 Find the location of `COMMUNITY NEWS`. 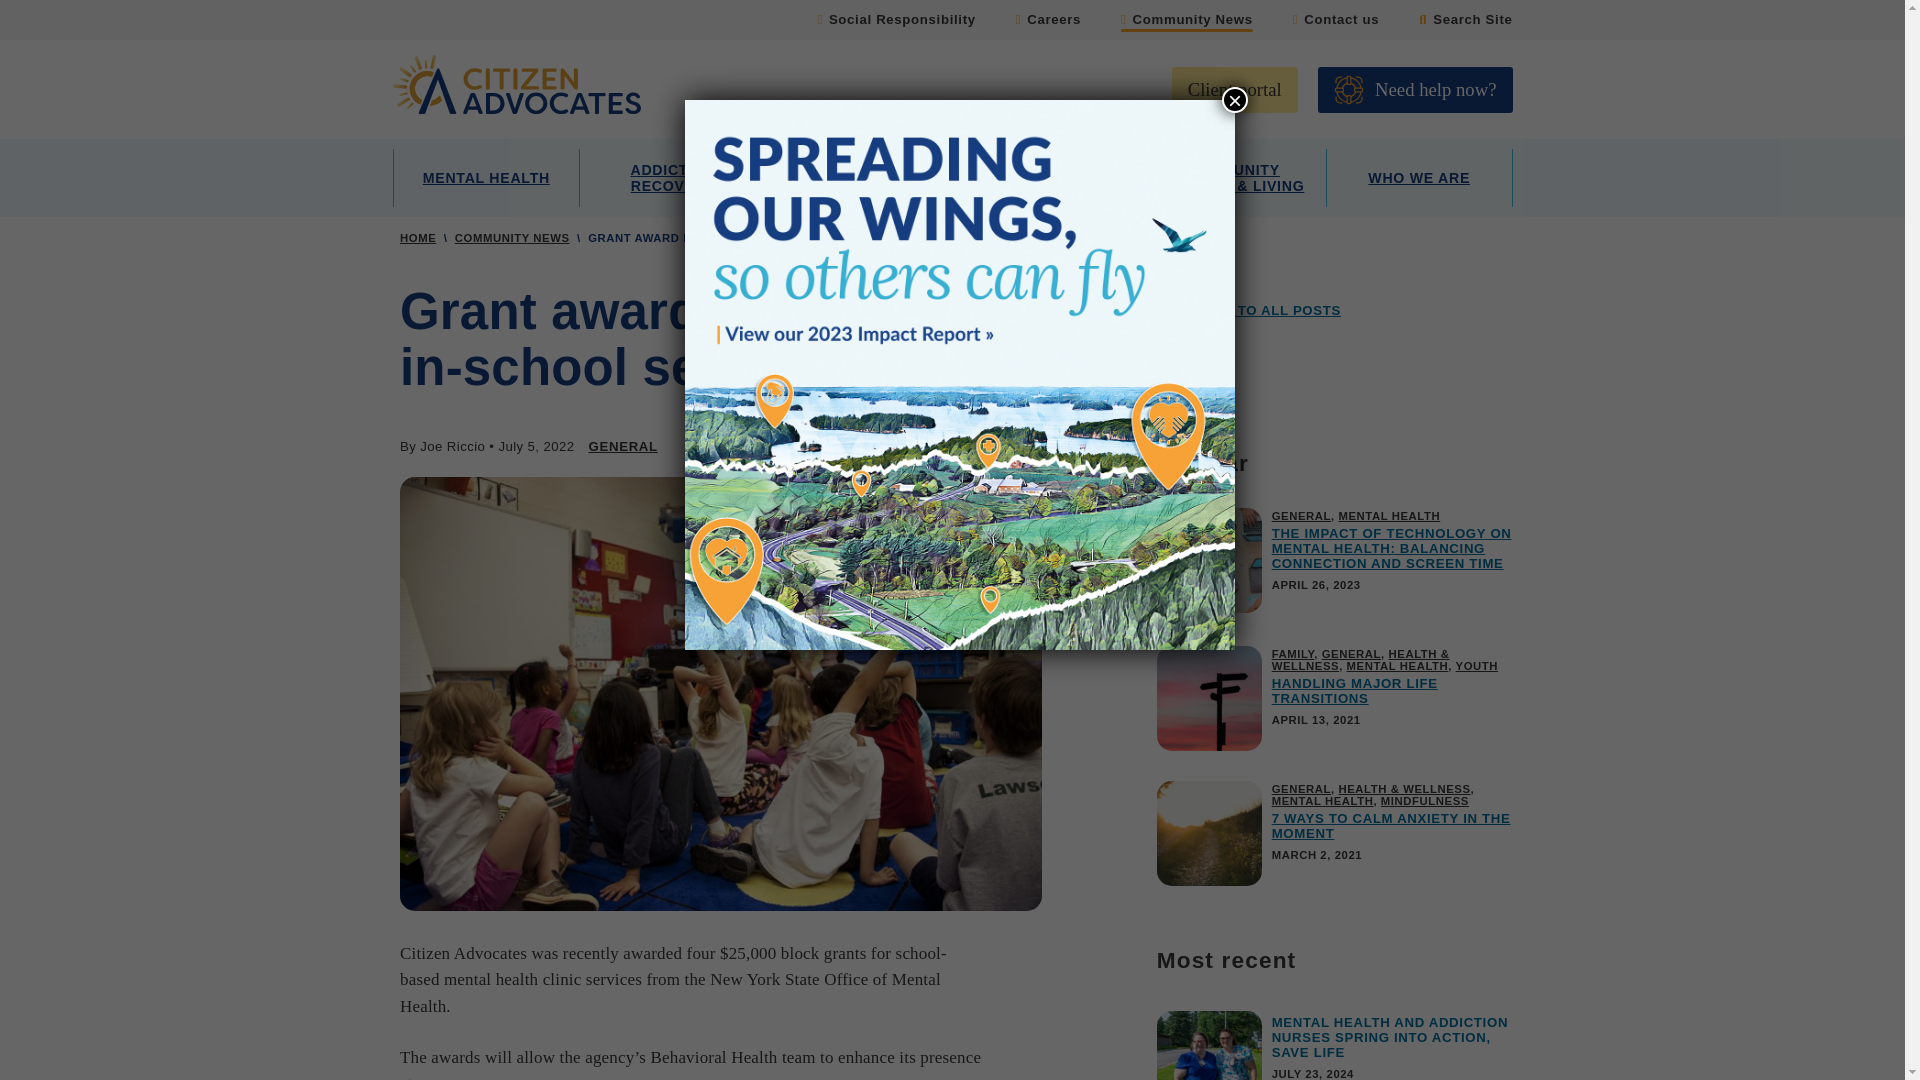

COMMUNITY NEWS is located at coordinates (512, 238).